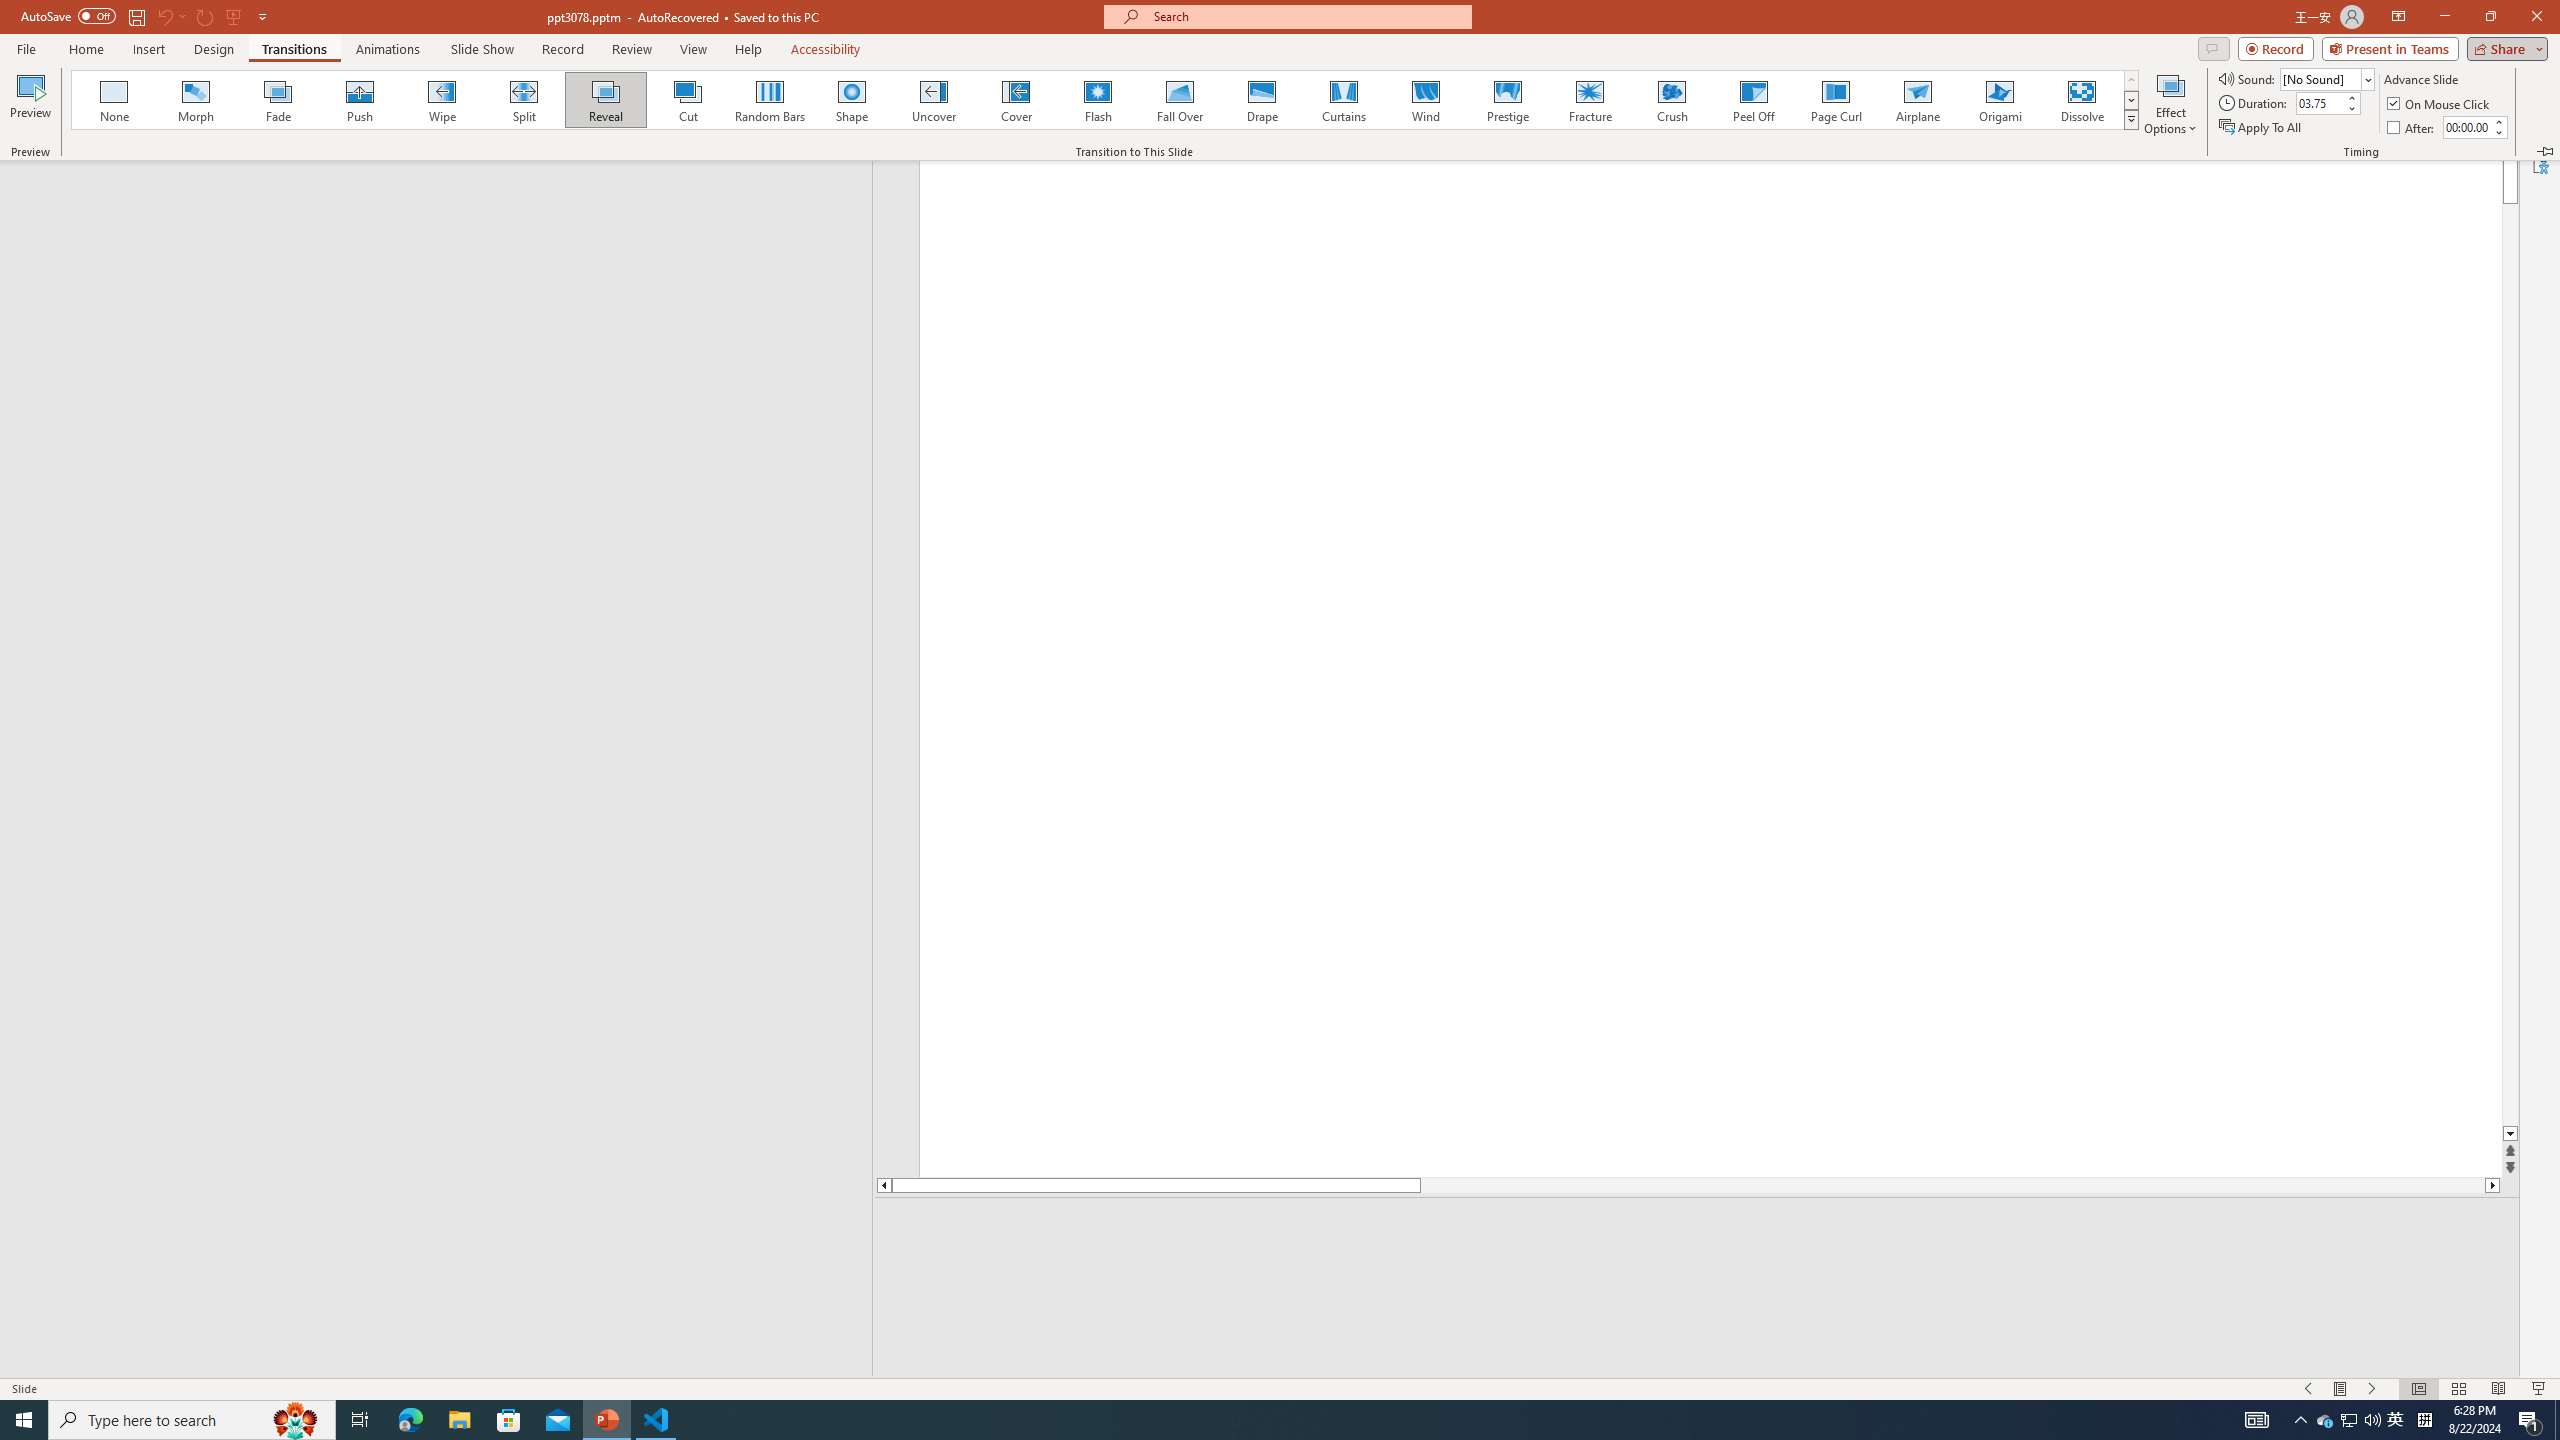 This screenshot has width=2560, height=1440. I want to click on Slide Show Previous On, so click(2308, 1389).